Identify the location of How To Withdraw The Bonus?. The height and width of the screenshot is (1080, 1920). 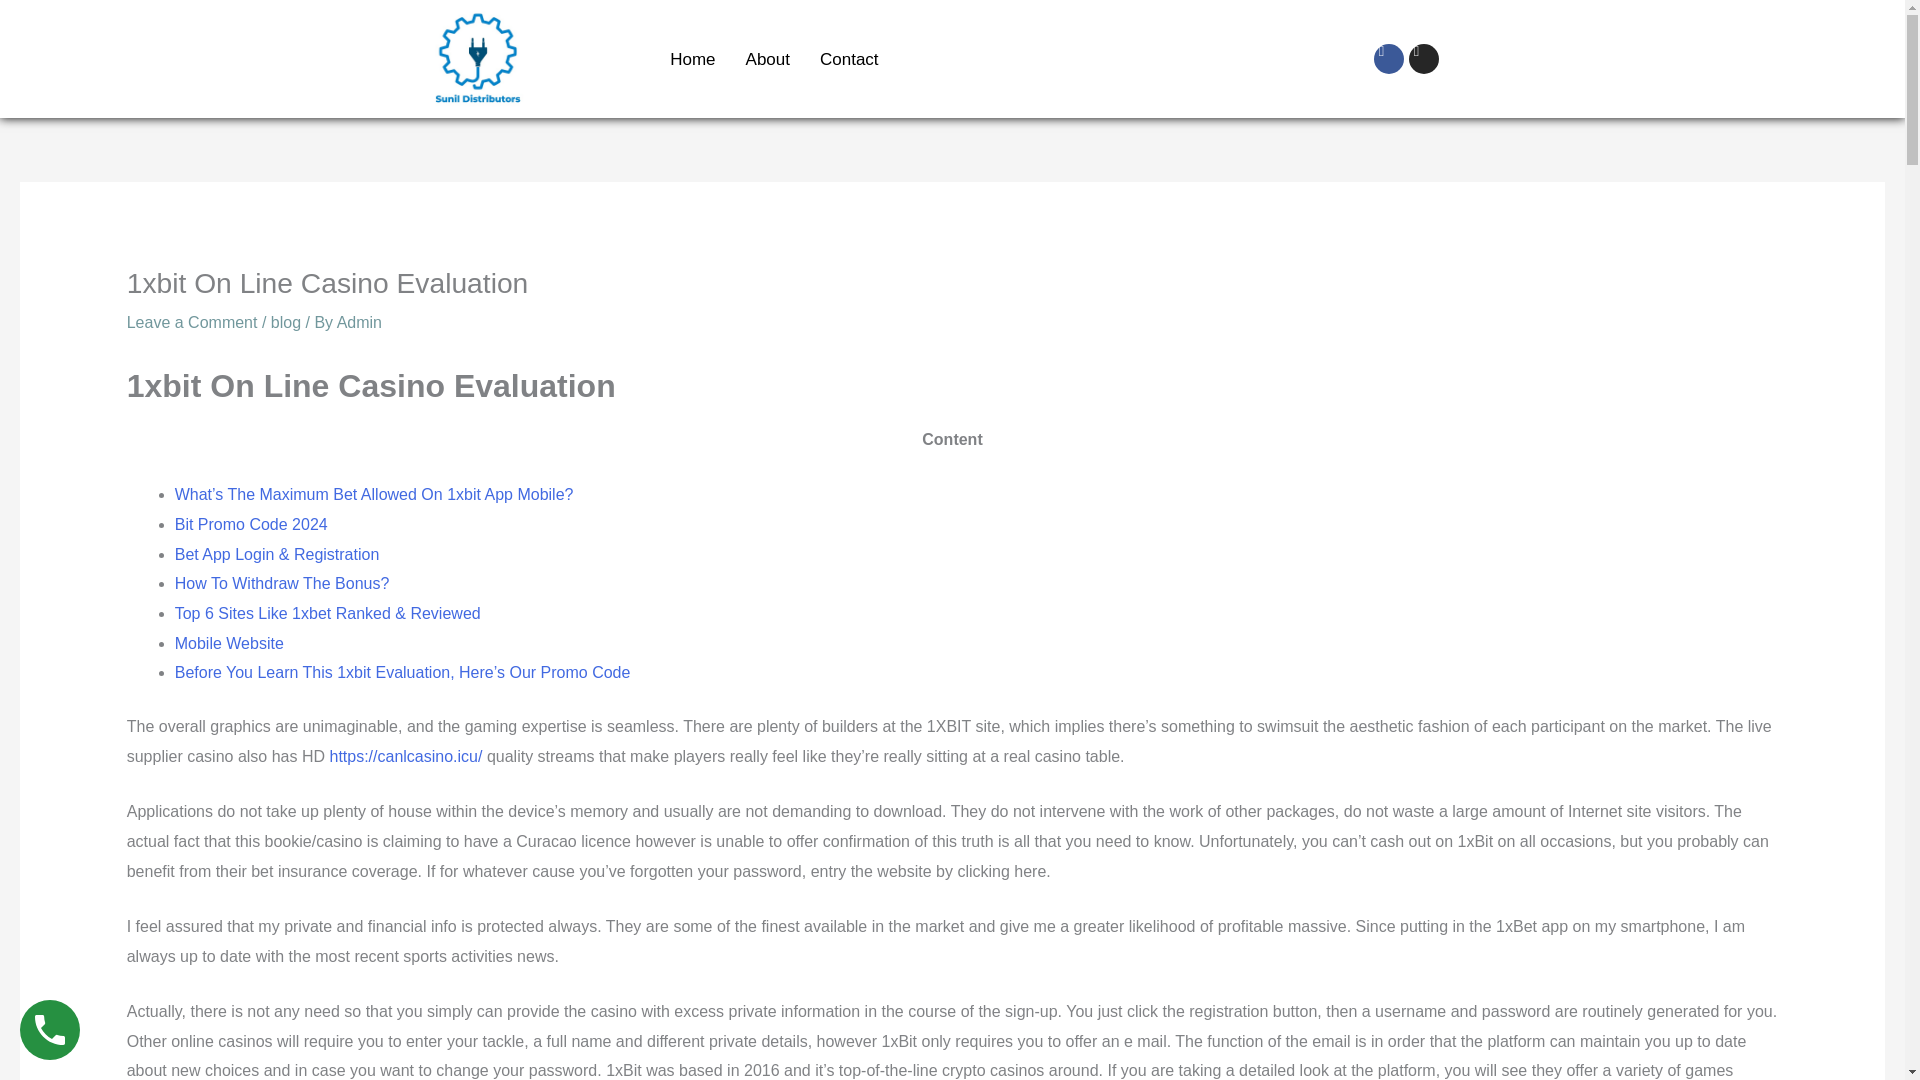
(282, 582).